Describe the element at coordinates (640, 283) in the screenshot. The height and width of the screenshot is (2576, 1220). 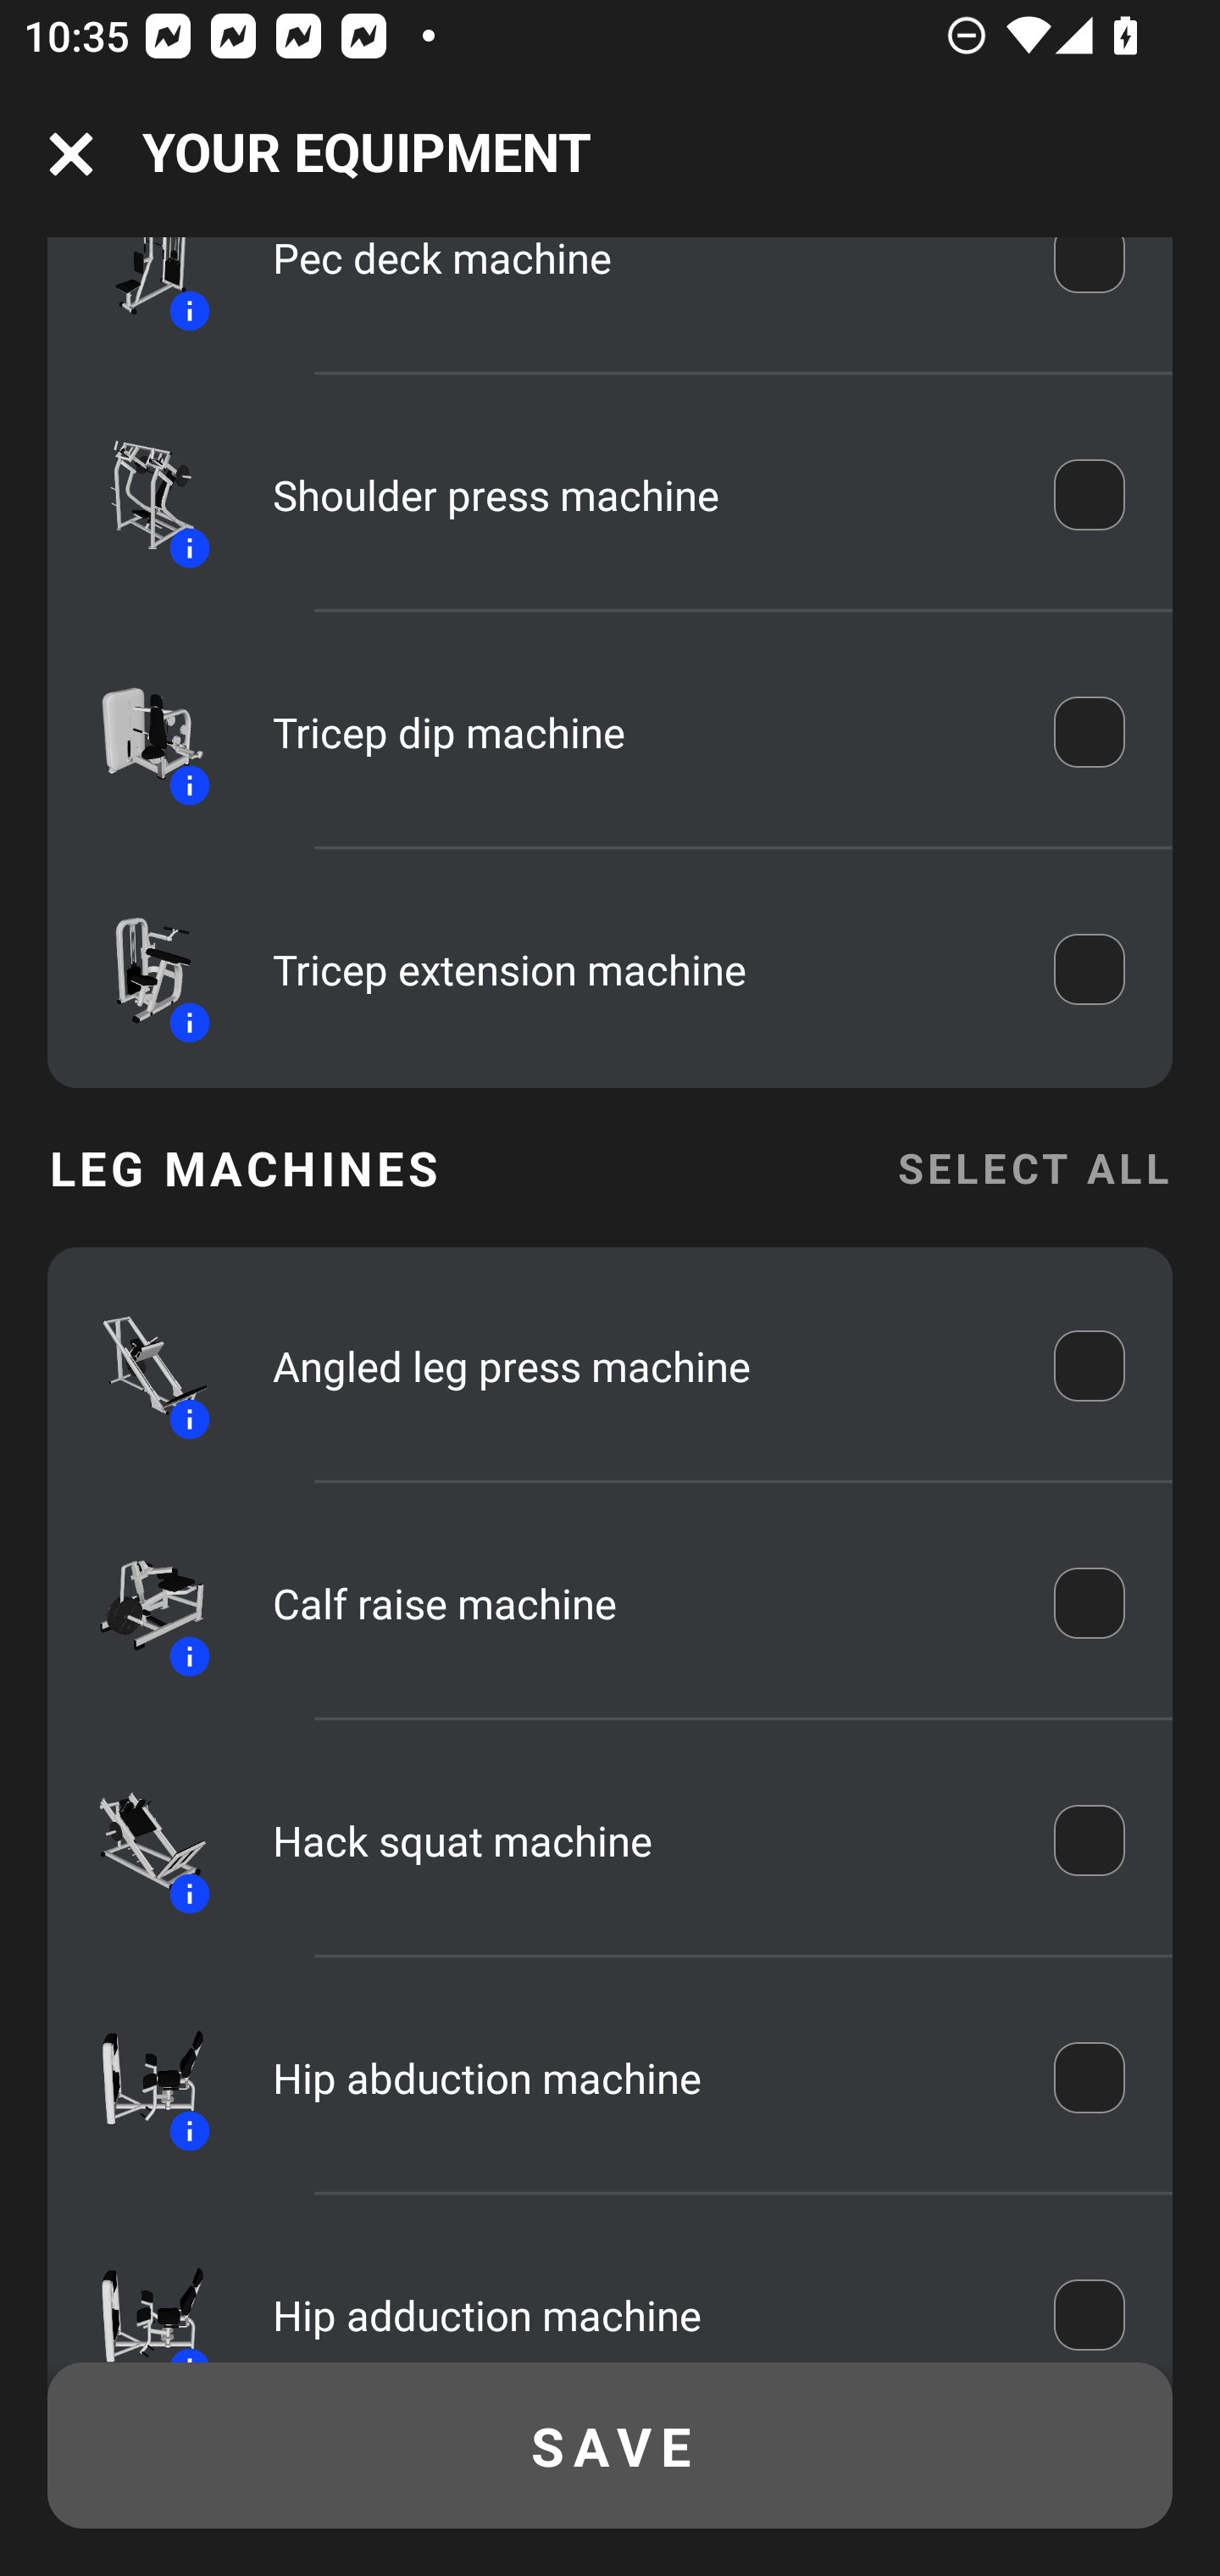
I see `Pec deck machine` at that location.